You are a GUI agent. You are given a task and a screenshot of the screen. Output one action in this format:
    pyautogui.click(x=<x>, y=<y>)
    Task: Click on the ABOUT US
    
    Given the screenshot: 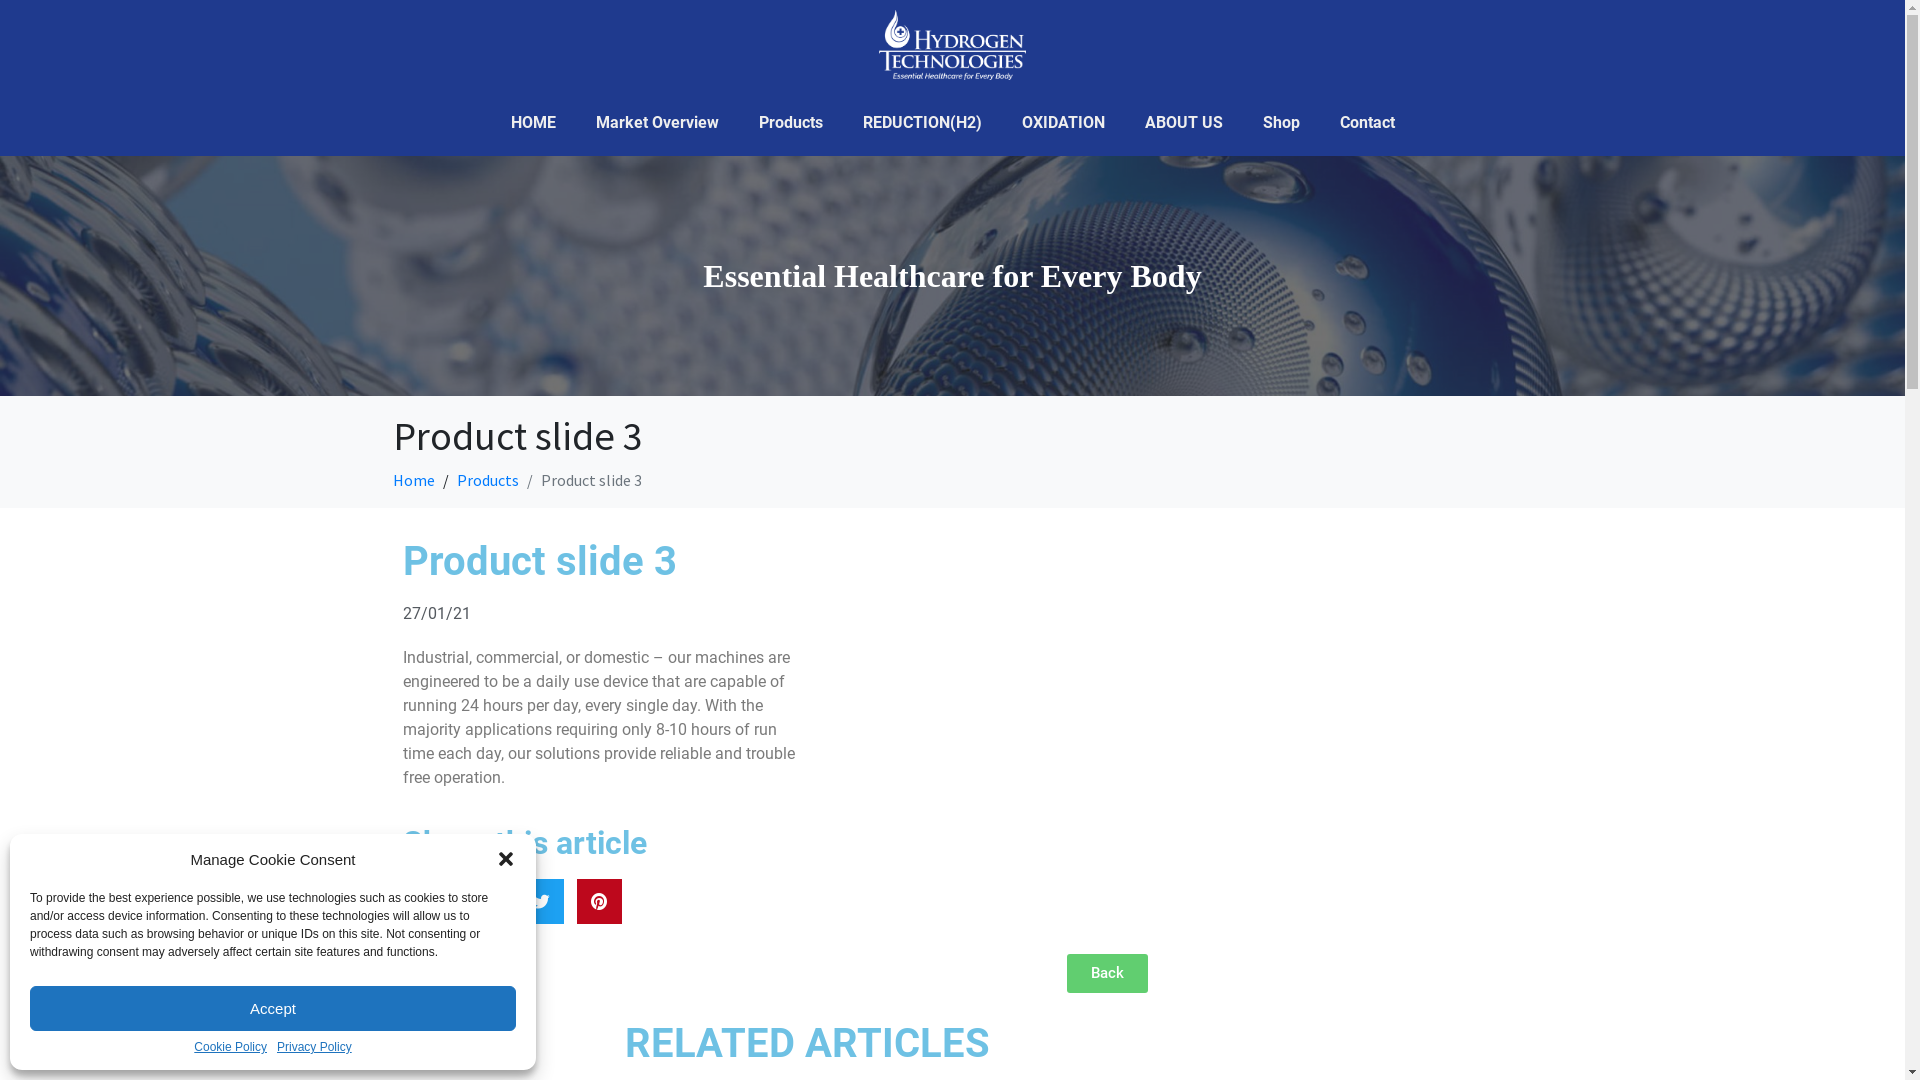 What is the action you would take?
    pyautogui.click(x=1183, y=123)
    